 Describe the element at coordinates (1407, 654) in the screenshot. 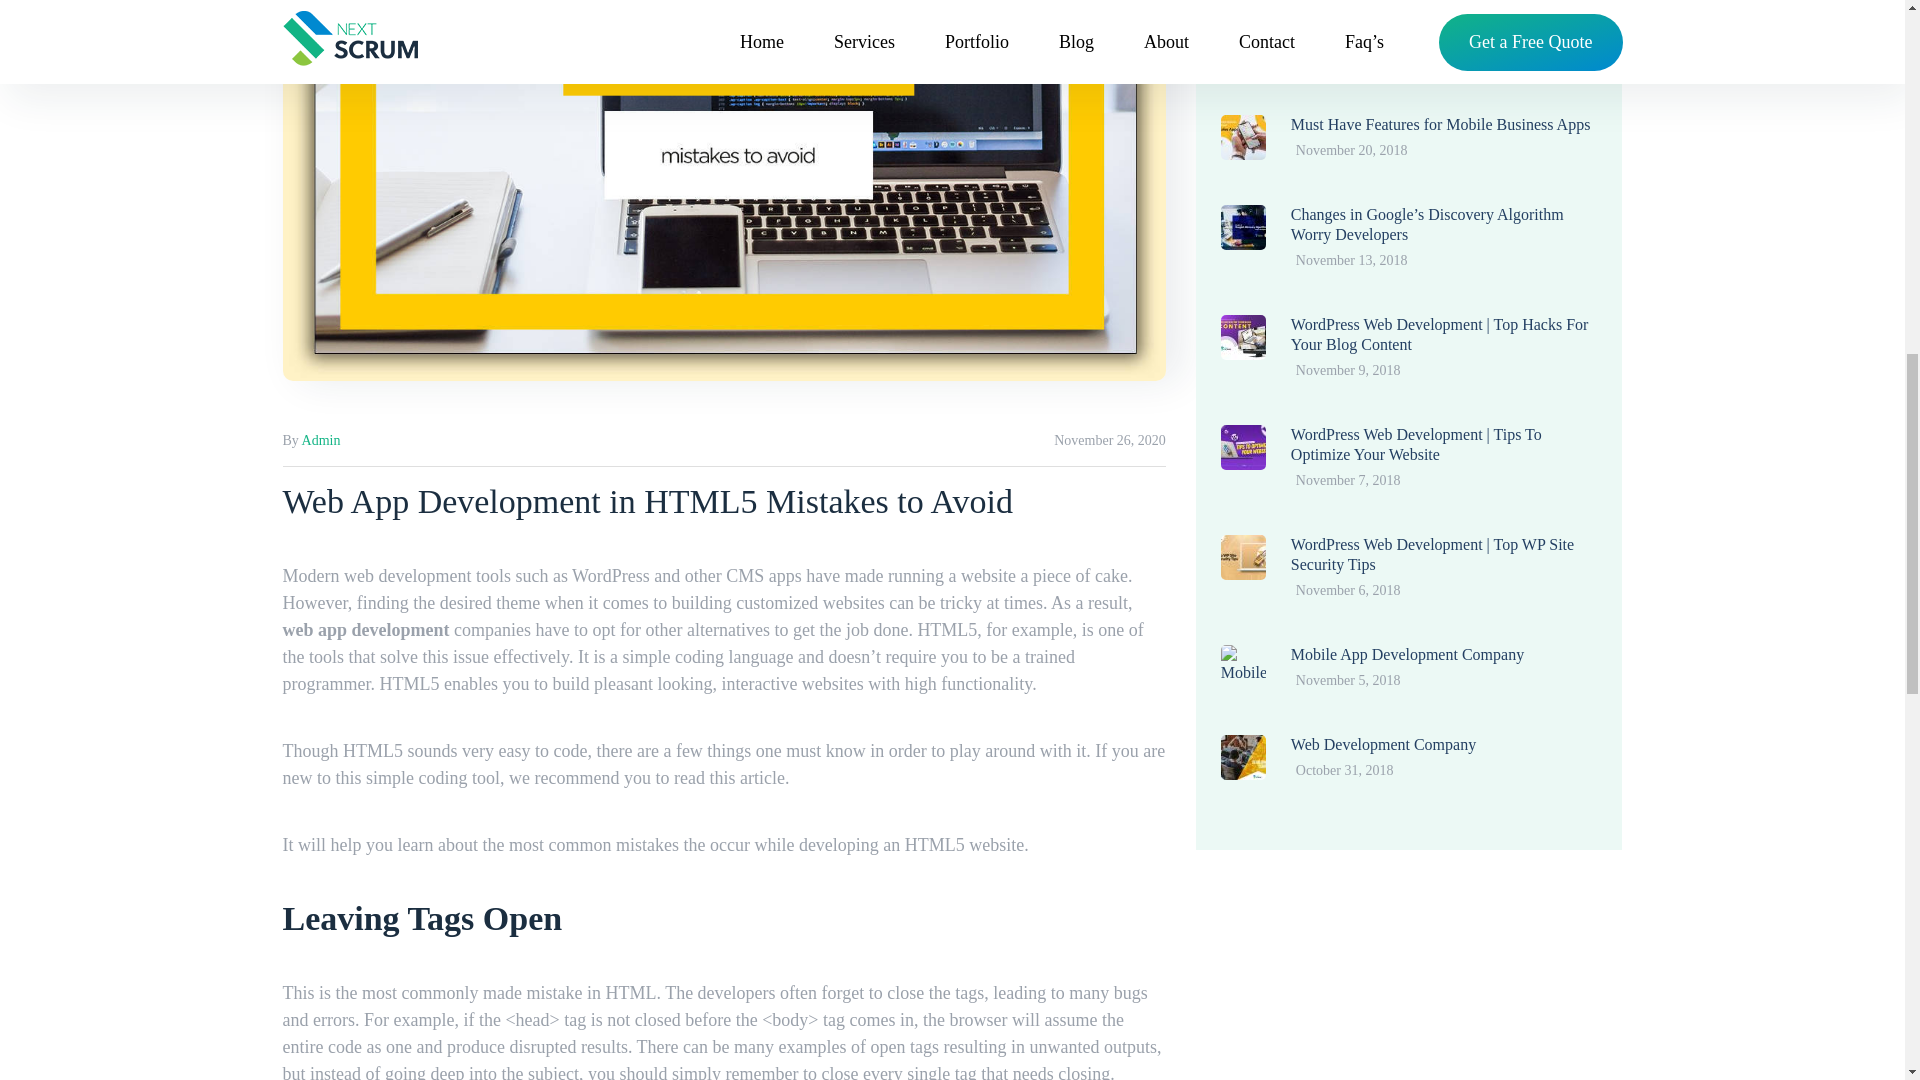

I see `Permalink to Mobile App Development Company` at that location.